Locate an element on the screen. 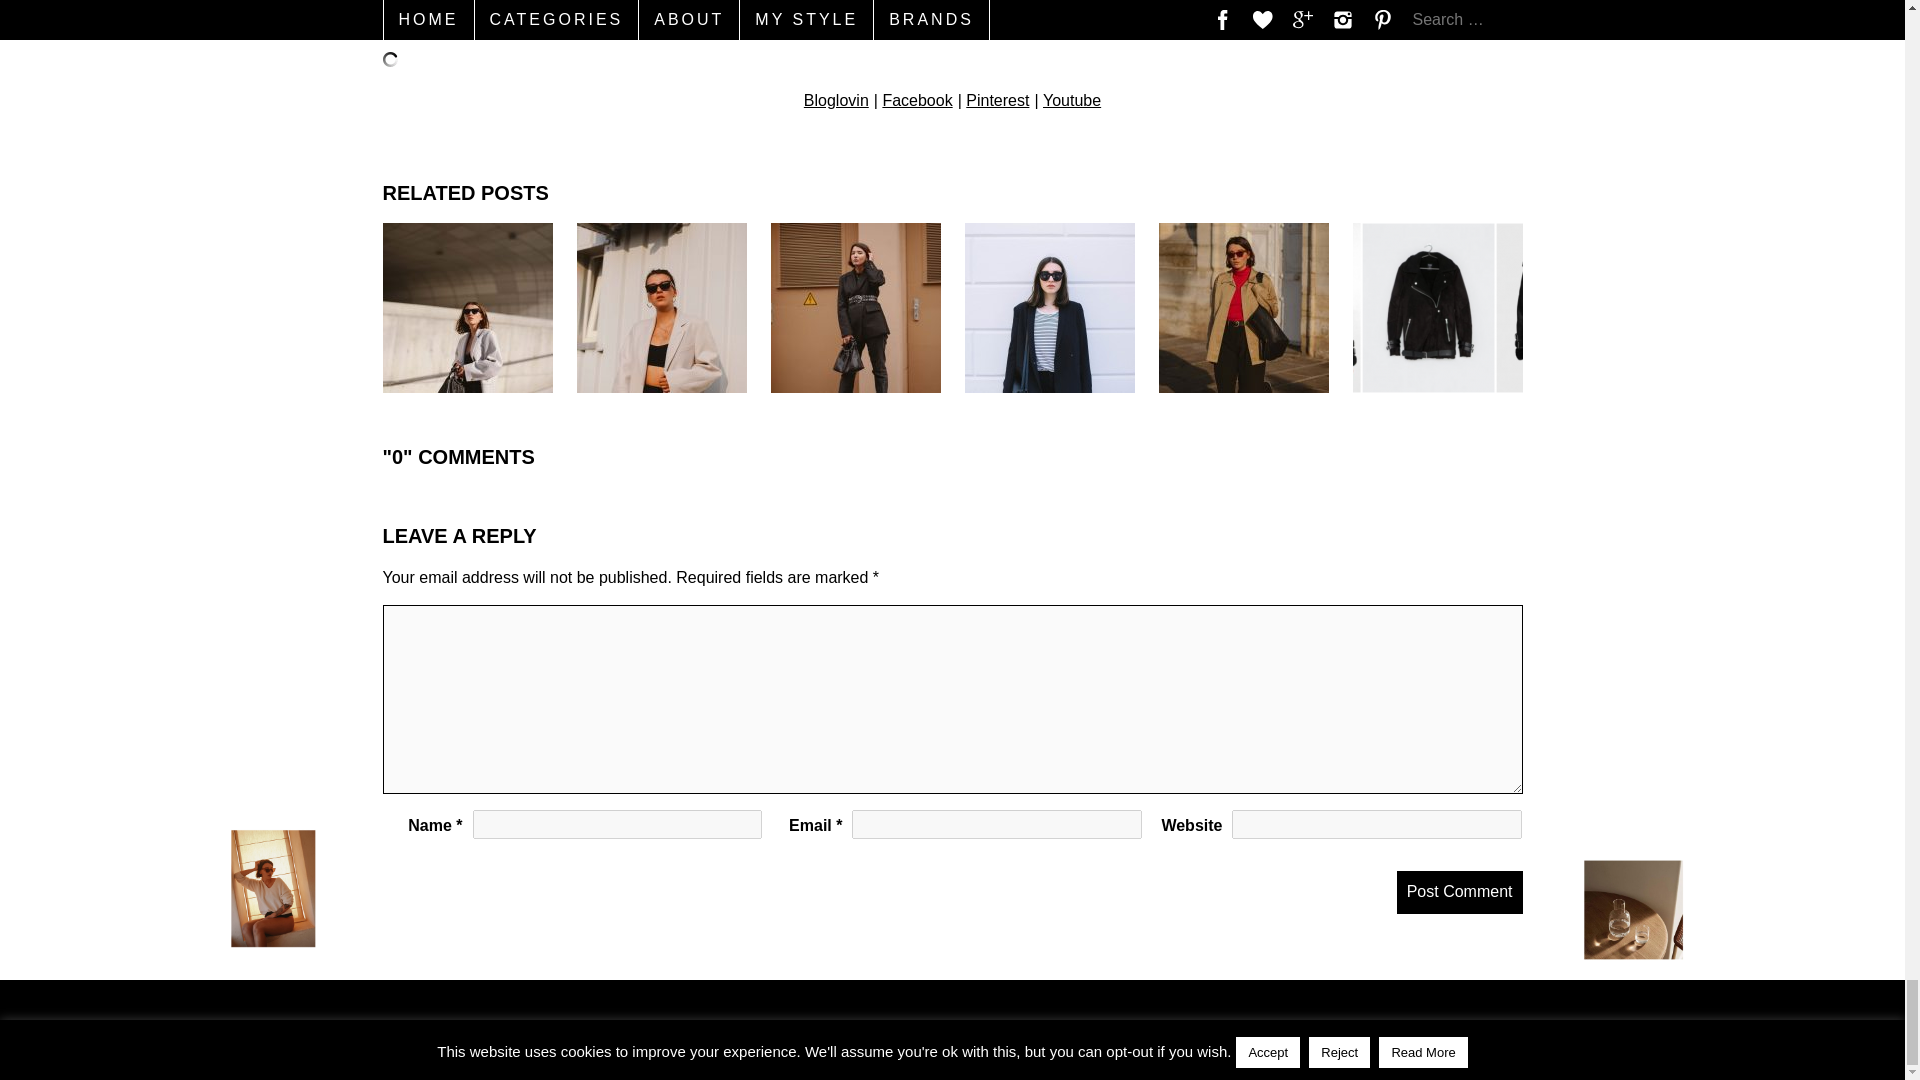 Image resolution: width=1920 pixels, height=1080 pixels. Dongdaemun Design Plaza: Featuring Acne Blazer is located at coordinates (467, 308).